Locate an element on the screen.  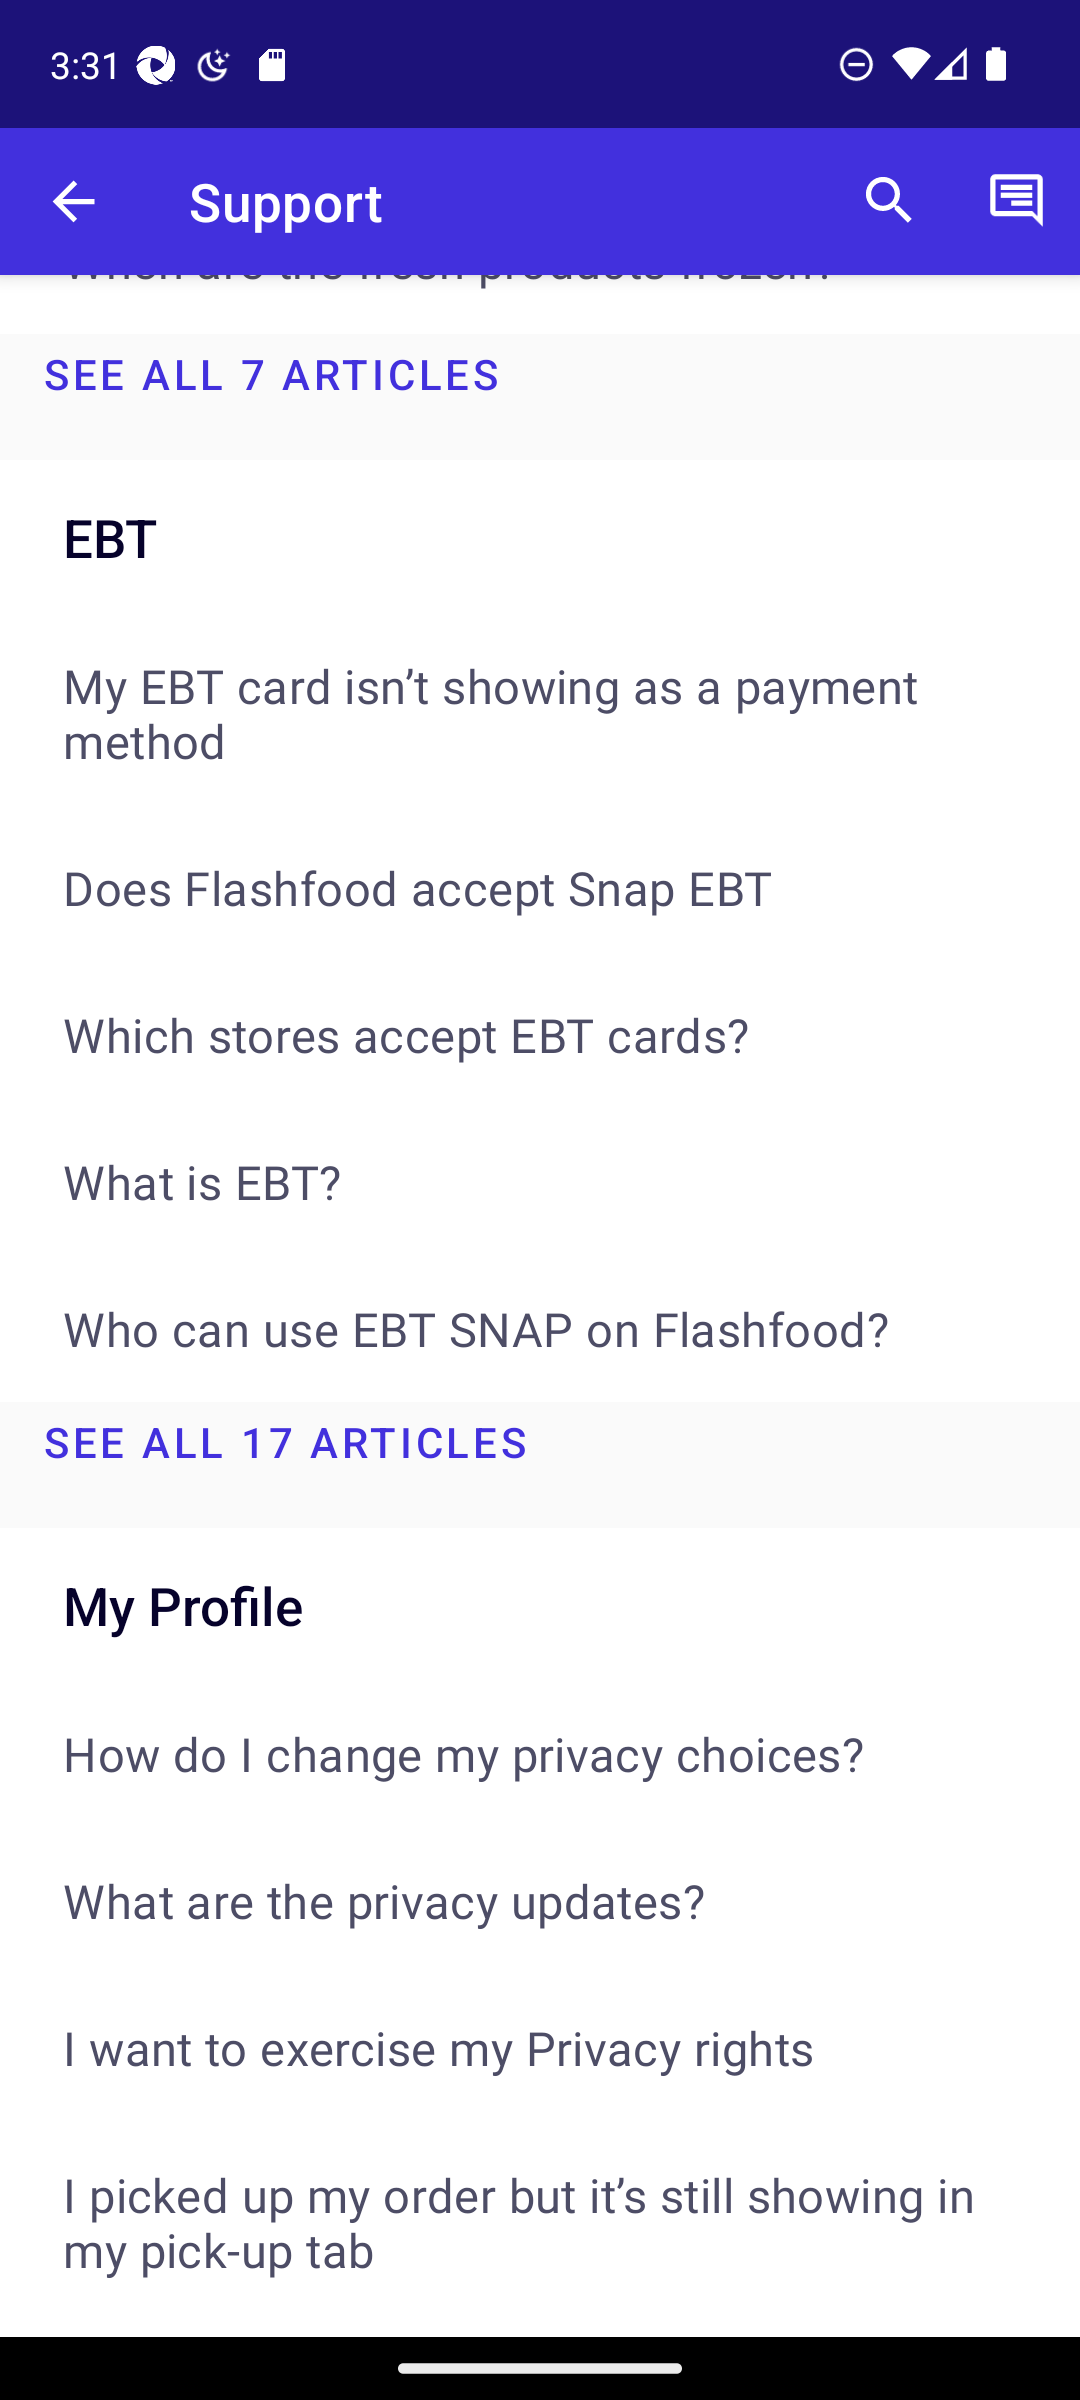
Conversations is located at coordinates (1016, 202).